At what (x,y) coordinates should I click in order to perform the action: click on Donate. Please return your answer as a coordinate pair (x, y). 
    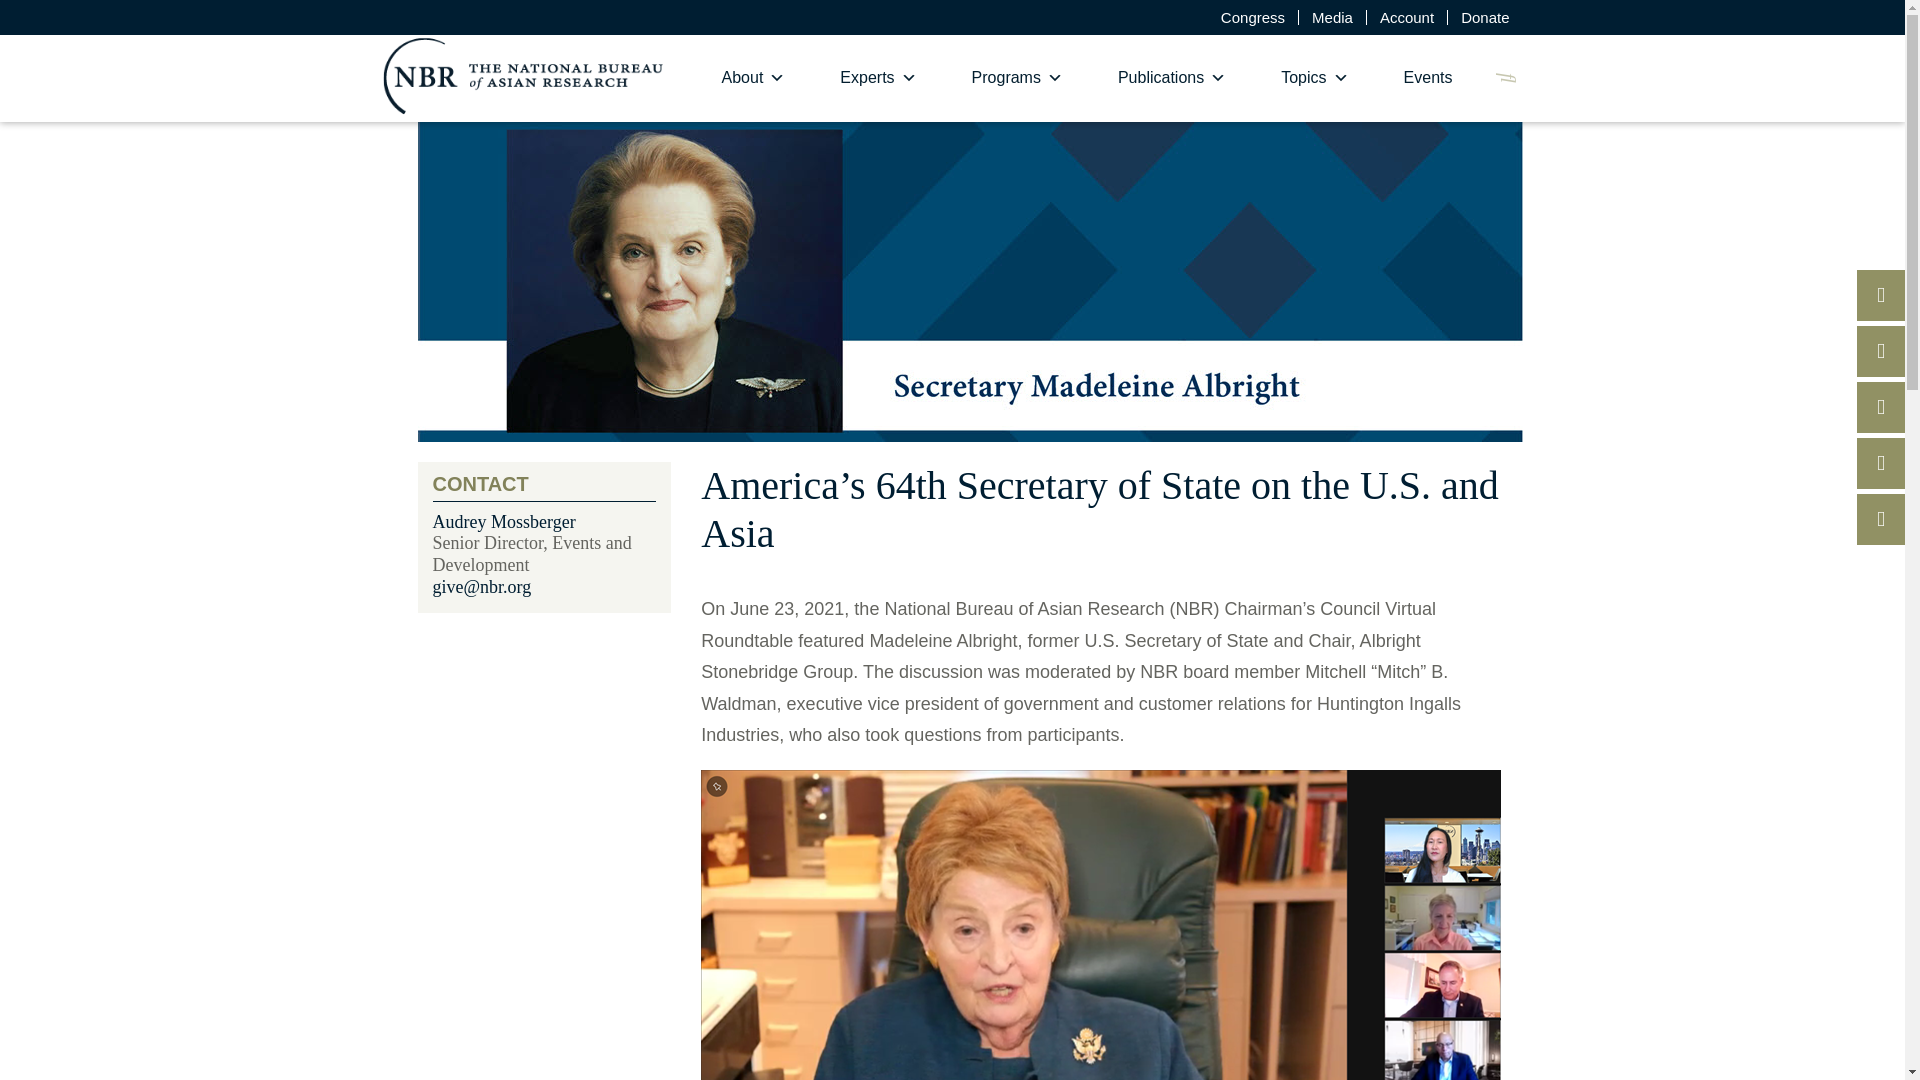
    Looking at the image, I should click on (1484, 16).